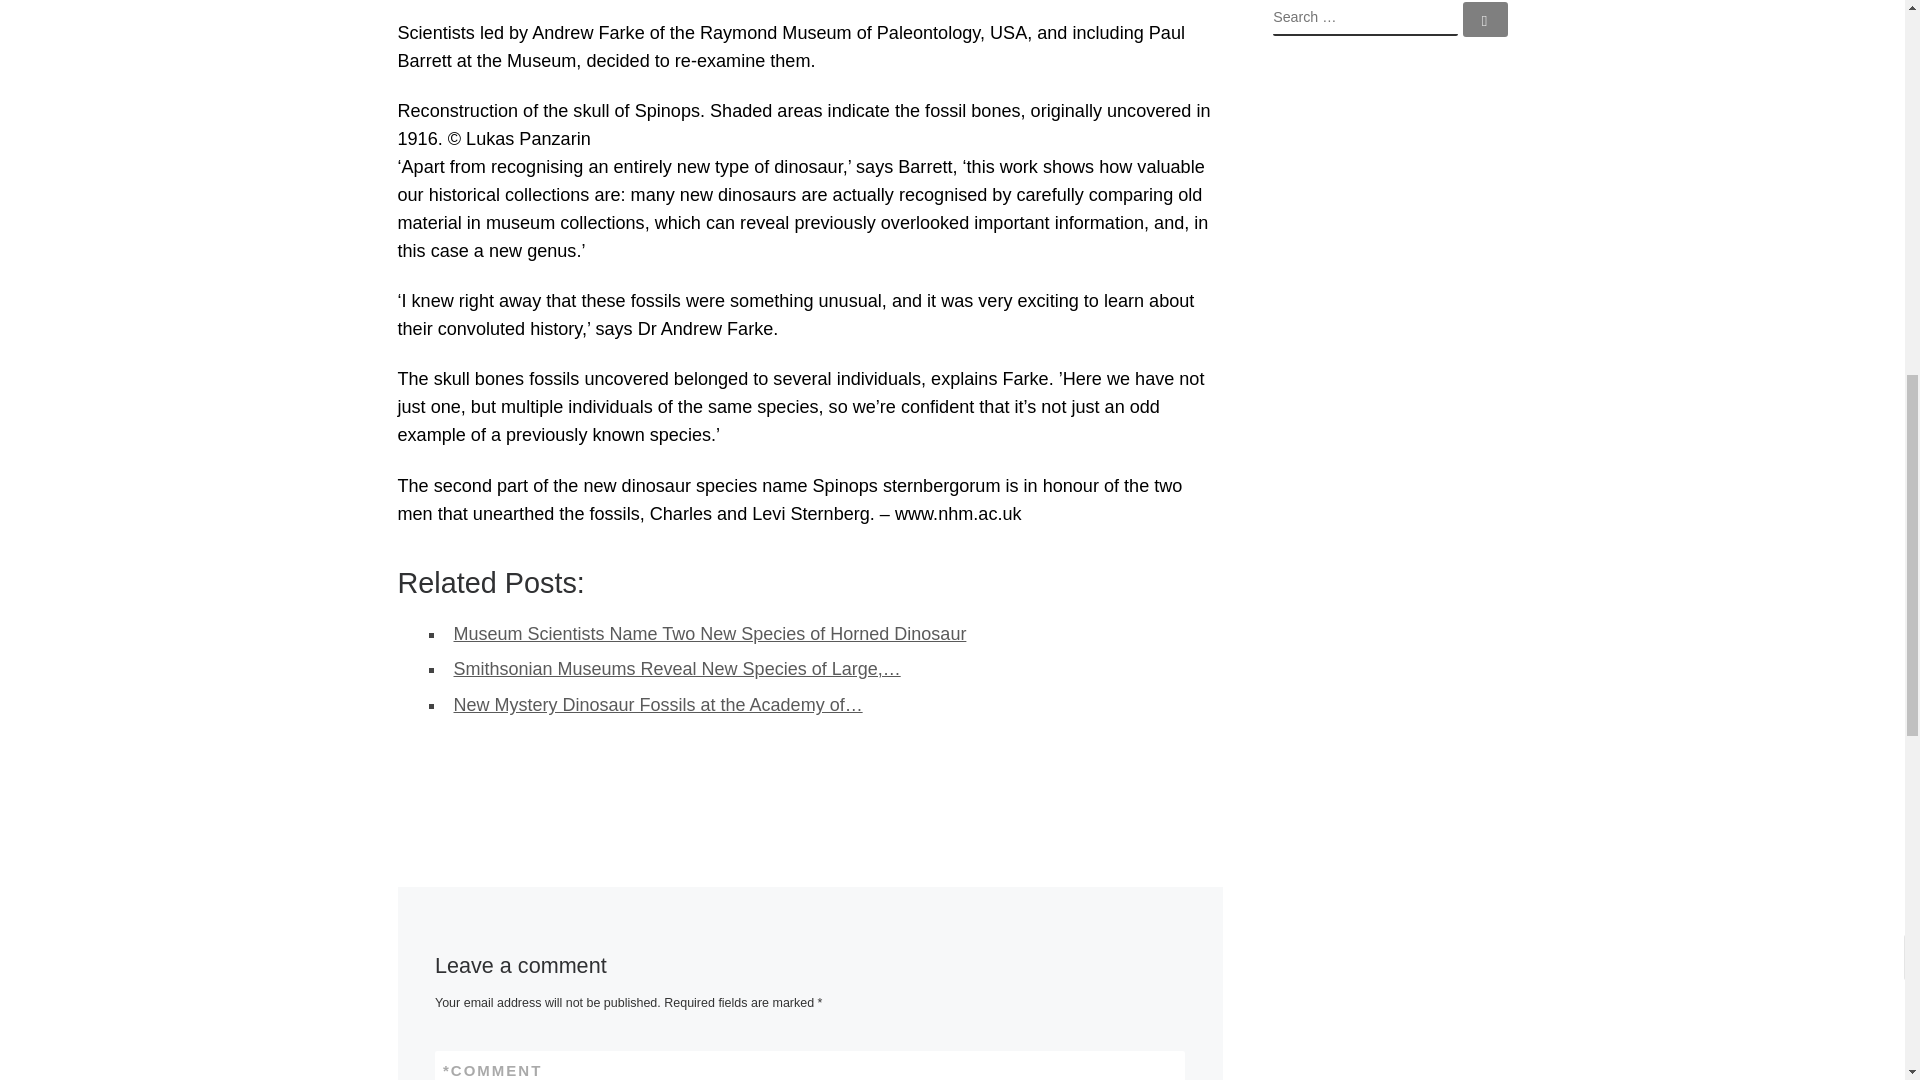 This screenshot has height=1080, width=1920. Describe the element at coordinates (710, 634) in the screenshot. I see `Museum Scientists Name Two New Species of Horned Dinosaur` at that location.